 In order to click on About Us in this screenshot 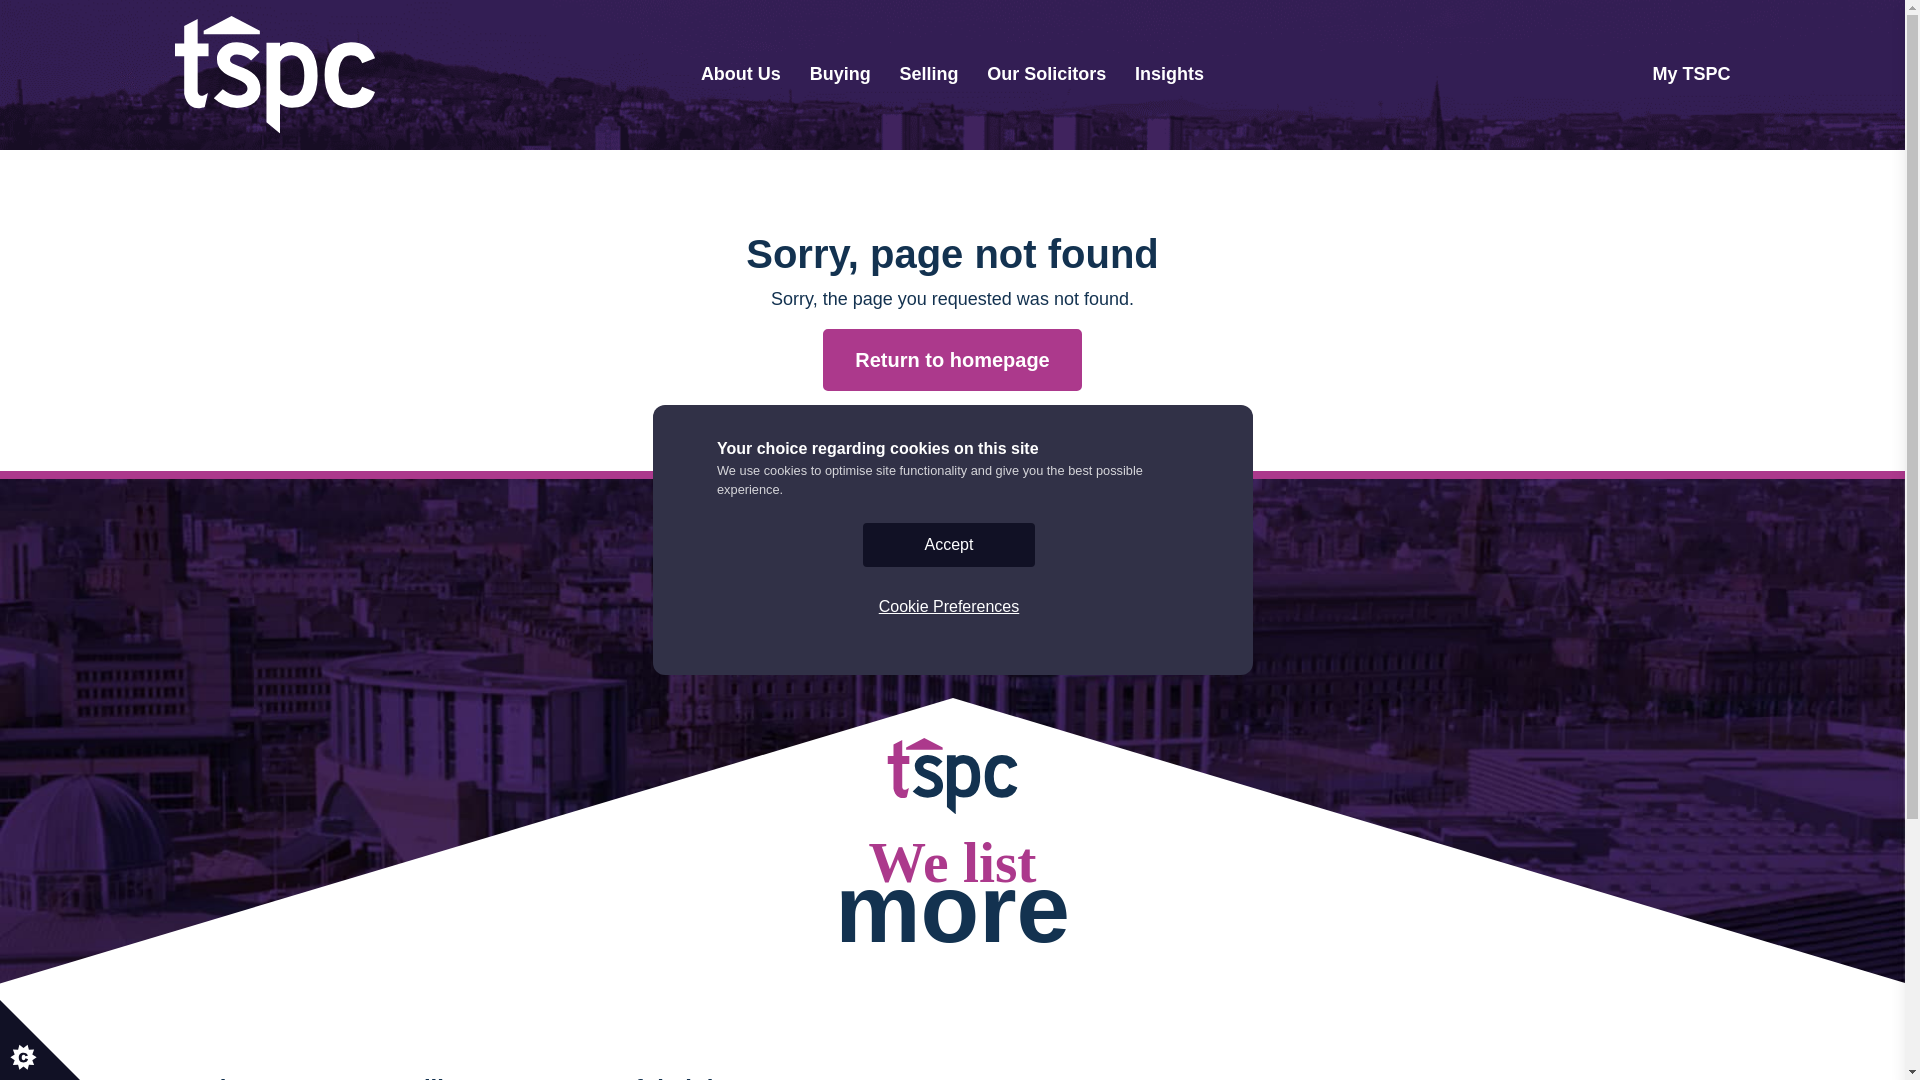, I will do `click(740, 74)`.